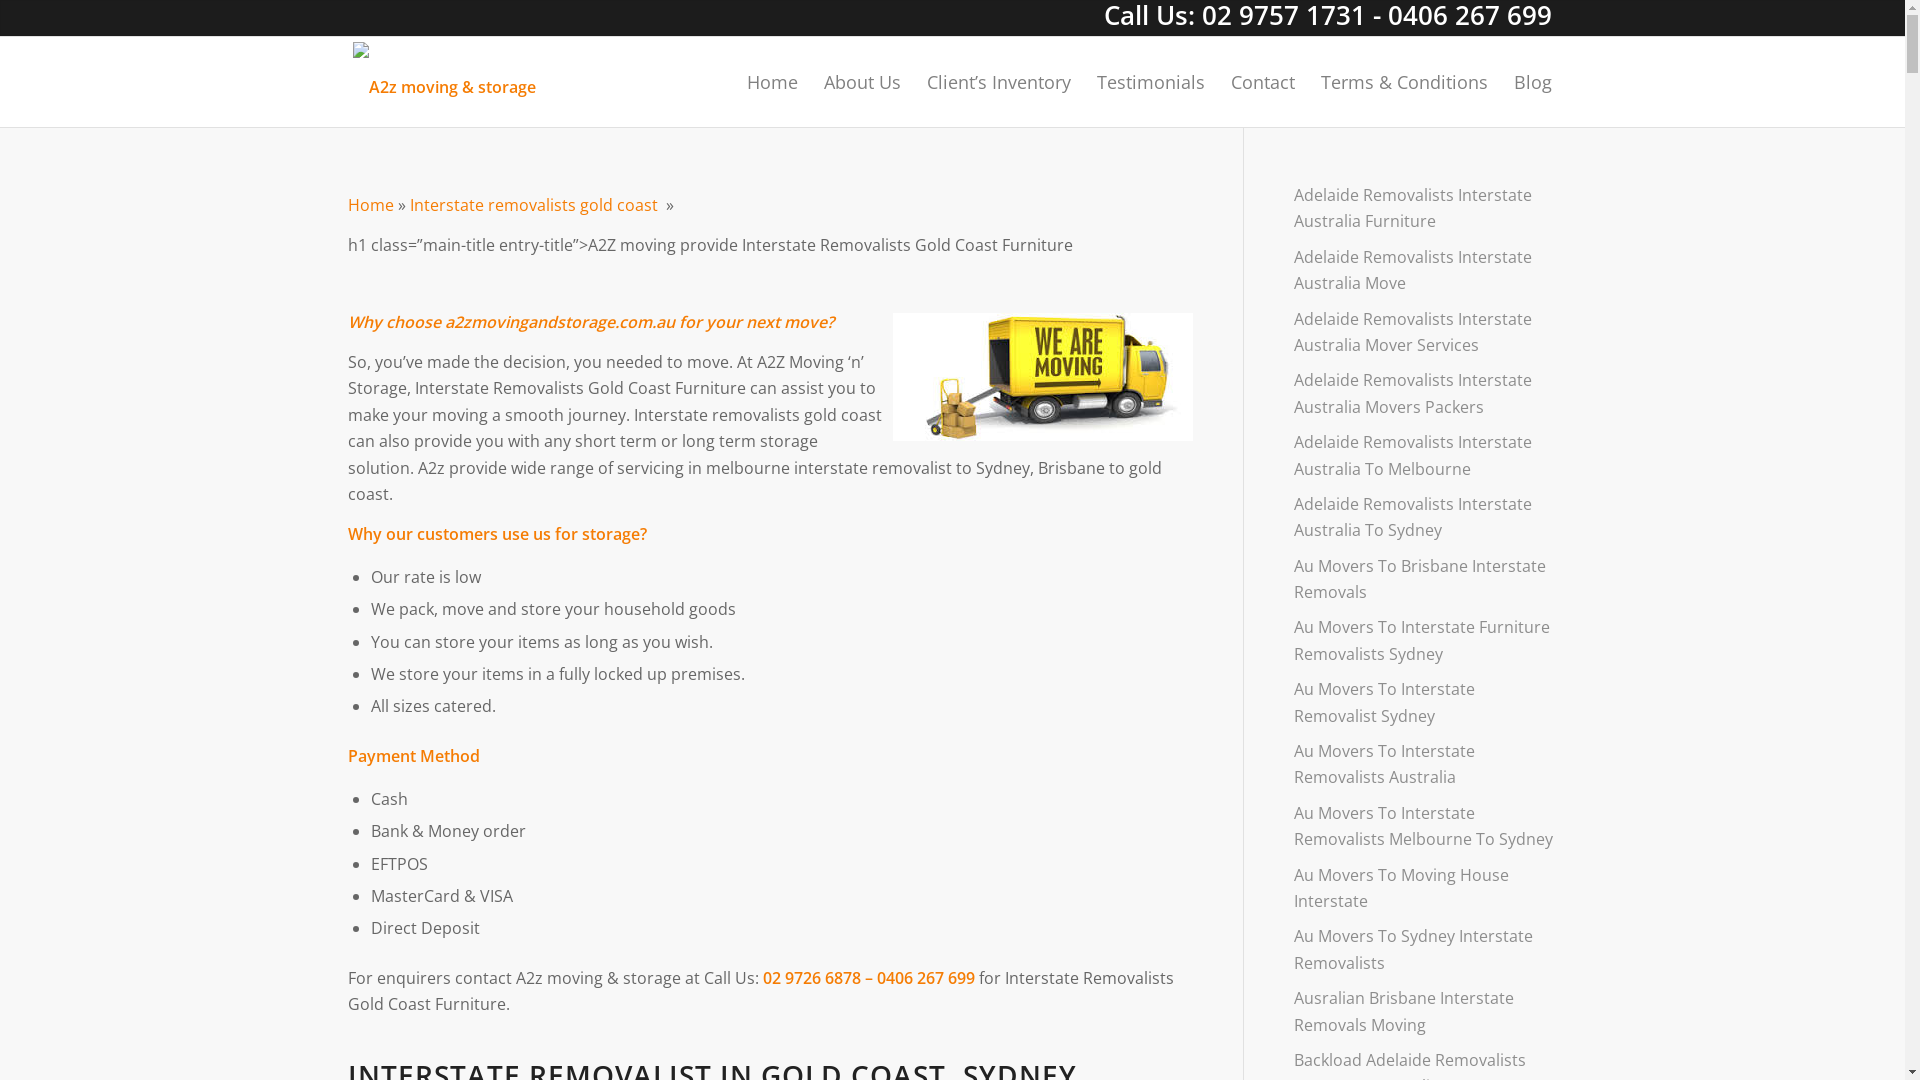 The width and height of the screenshot is (1920, 1080). Describe the element at coordinates (1426, 641) in the screenshot. I see `Au Movers To Interstate Furniture Removalists Sydney` at that location.